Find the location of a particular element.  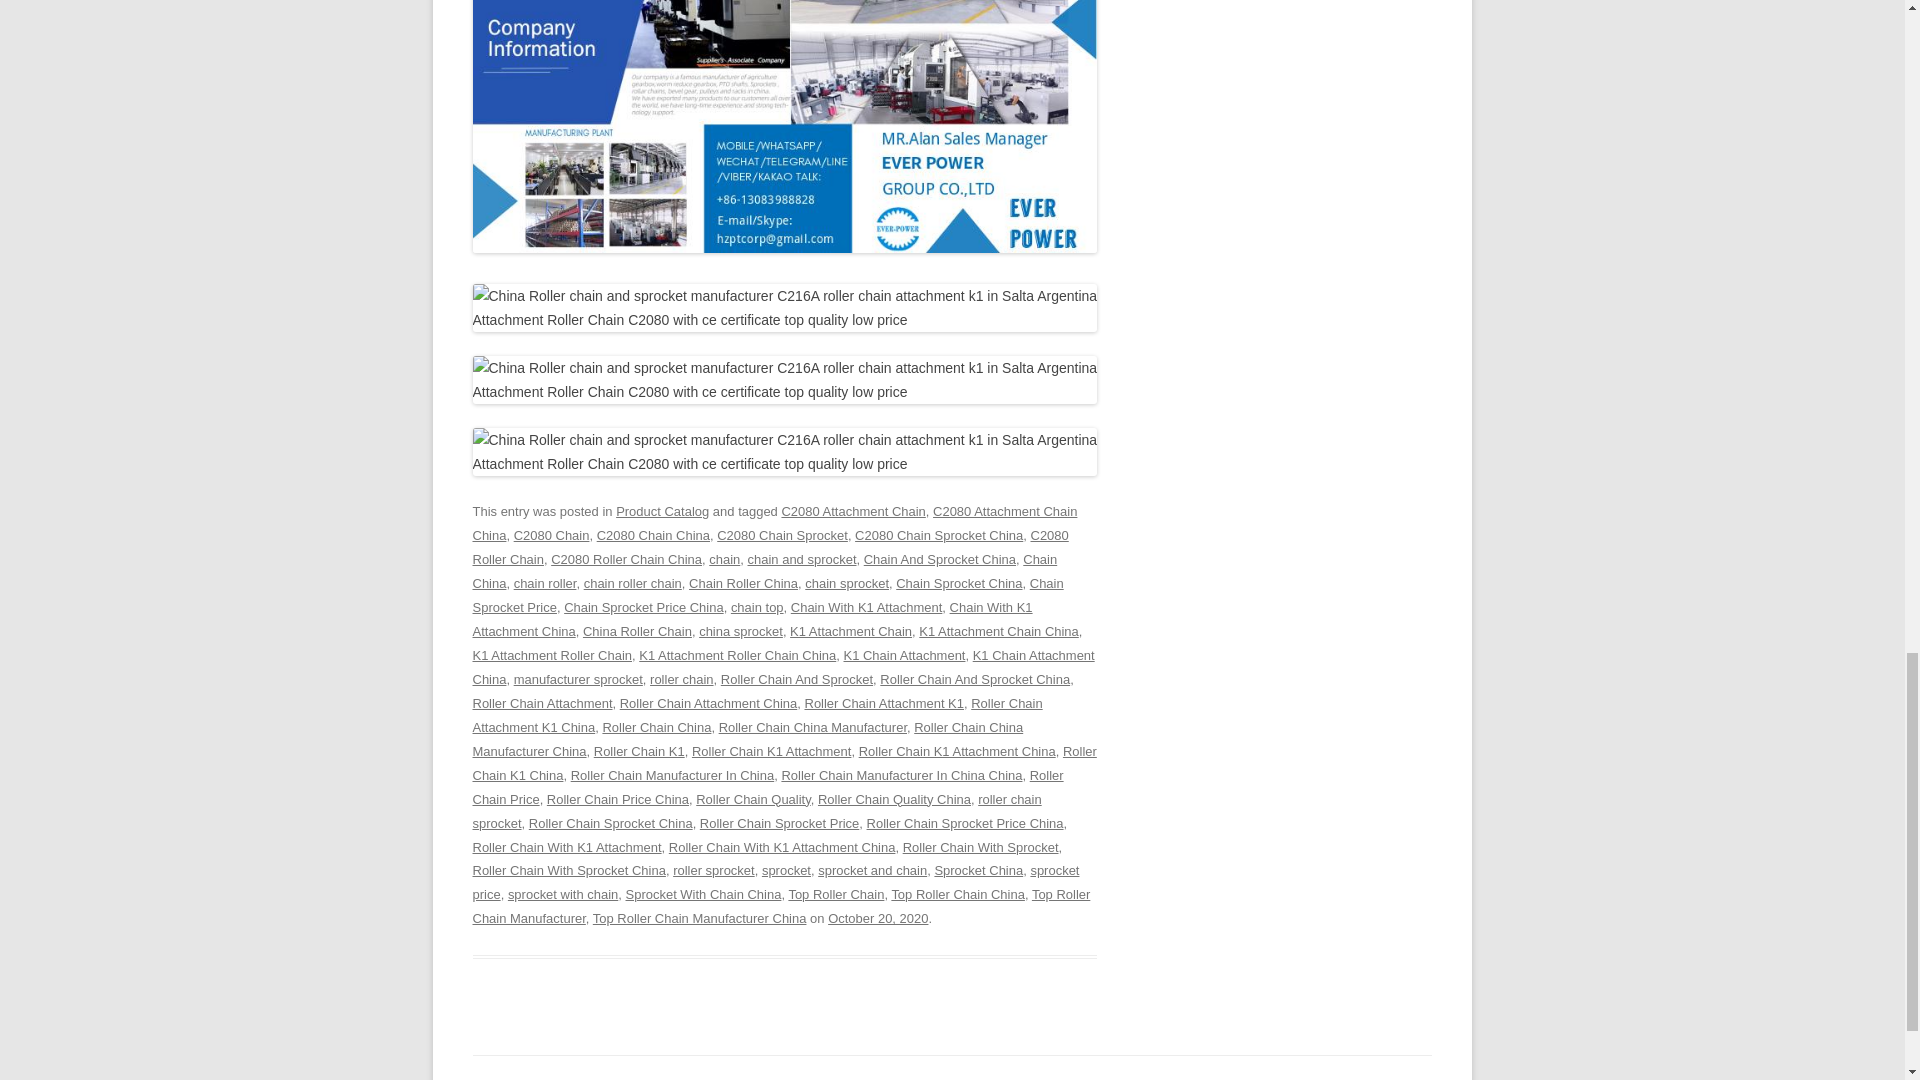

K1 Attachment Chain is located at coordinates (850, 632).